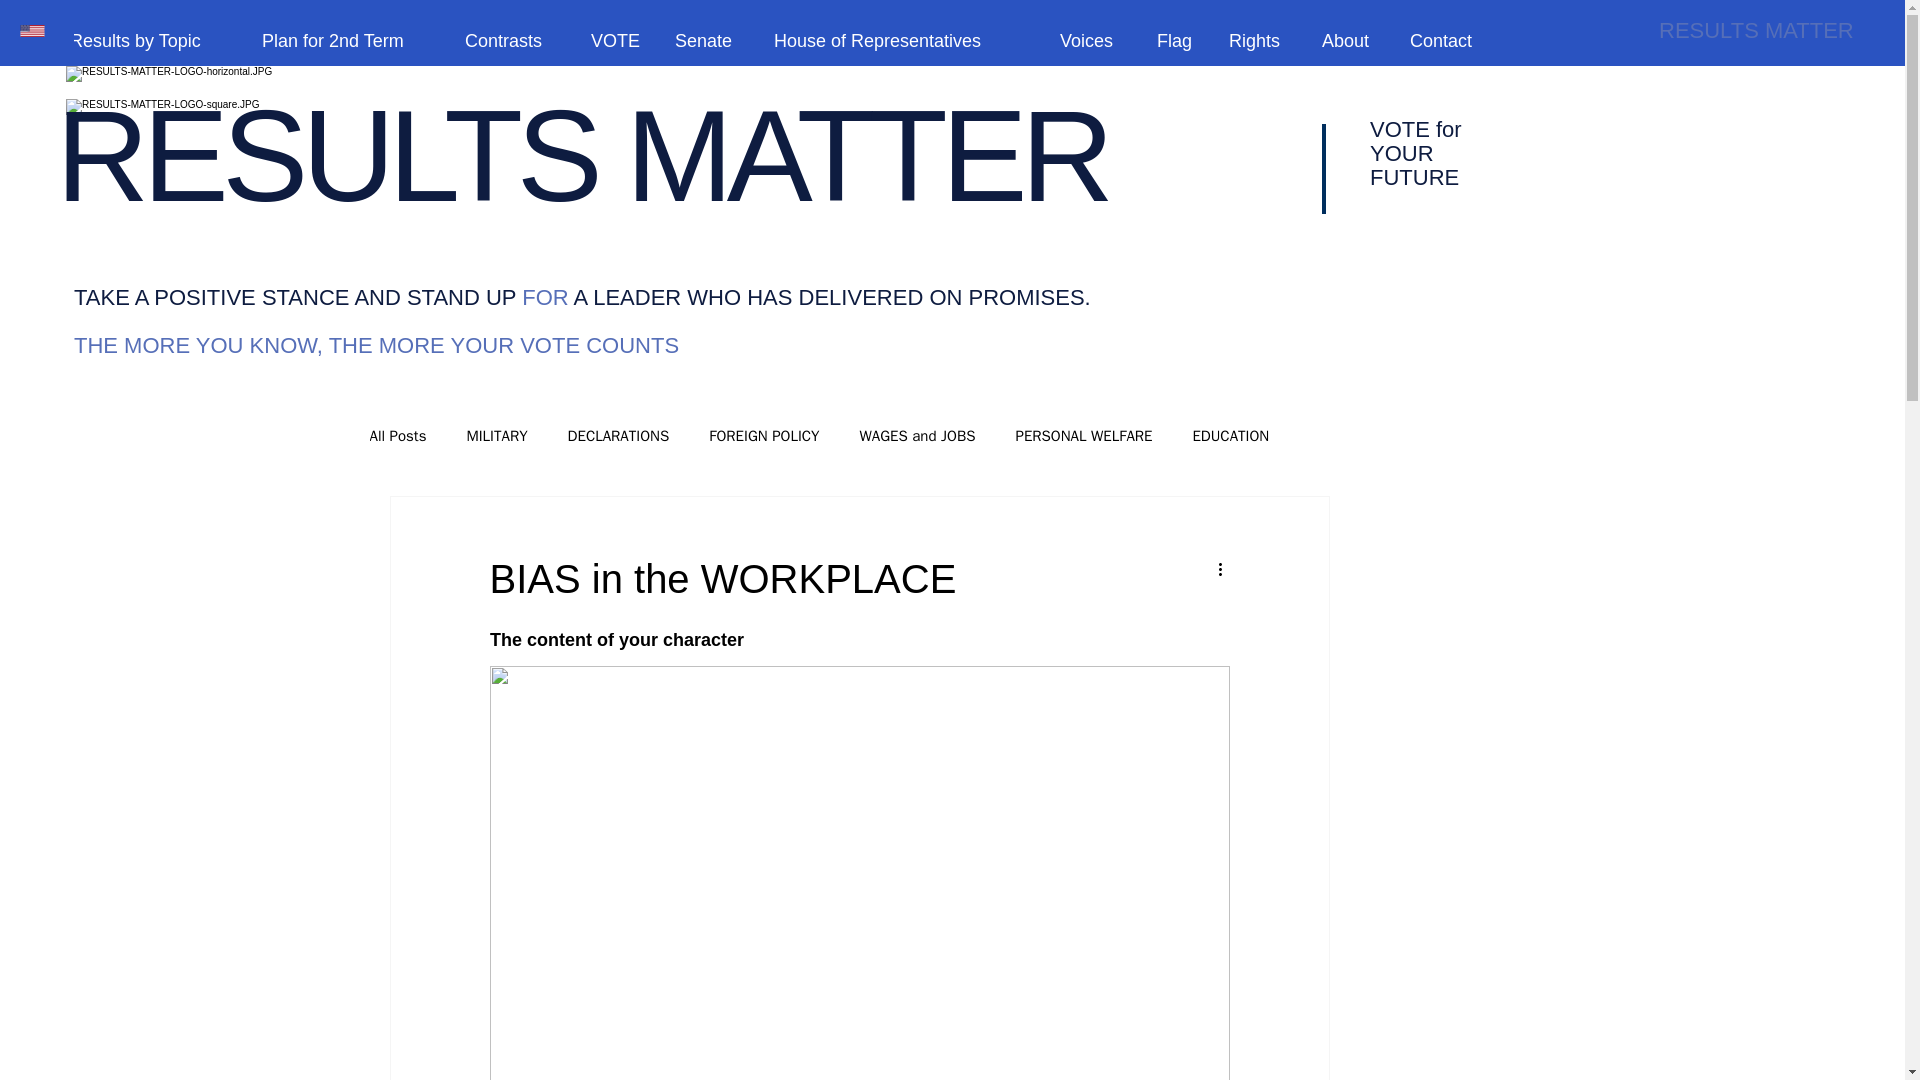 This screenshot has height=1080, width=1920. I want to click on PERSONAL WELFARE, so click(1084, 434).